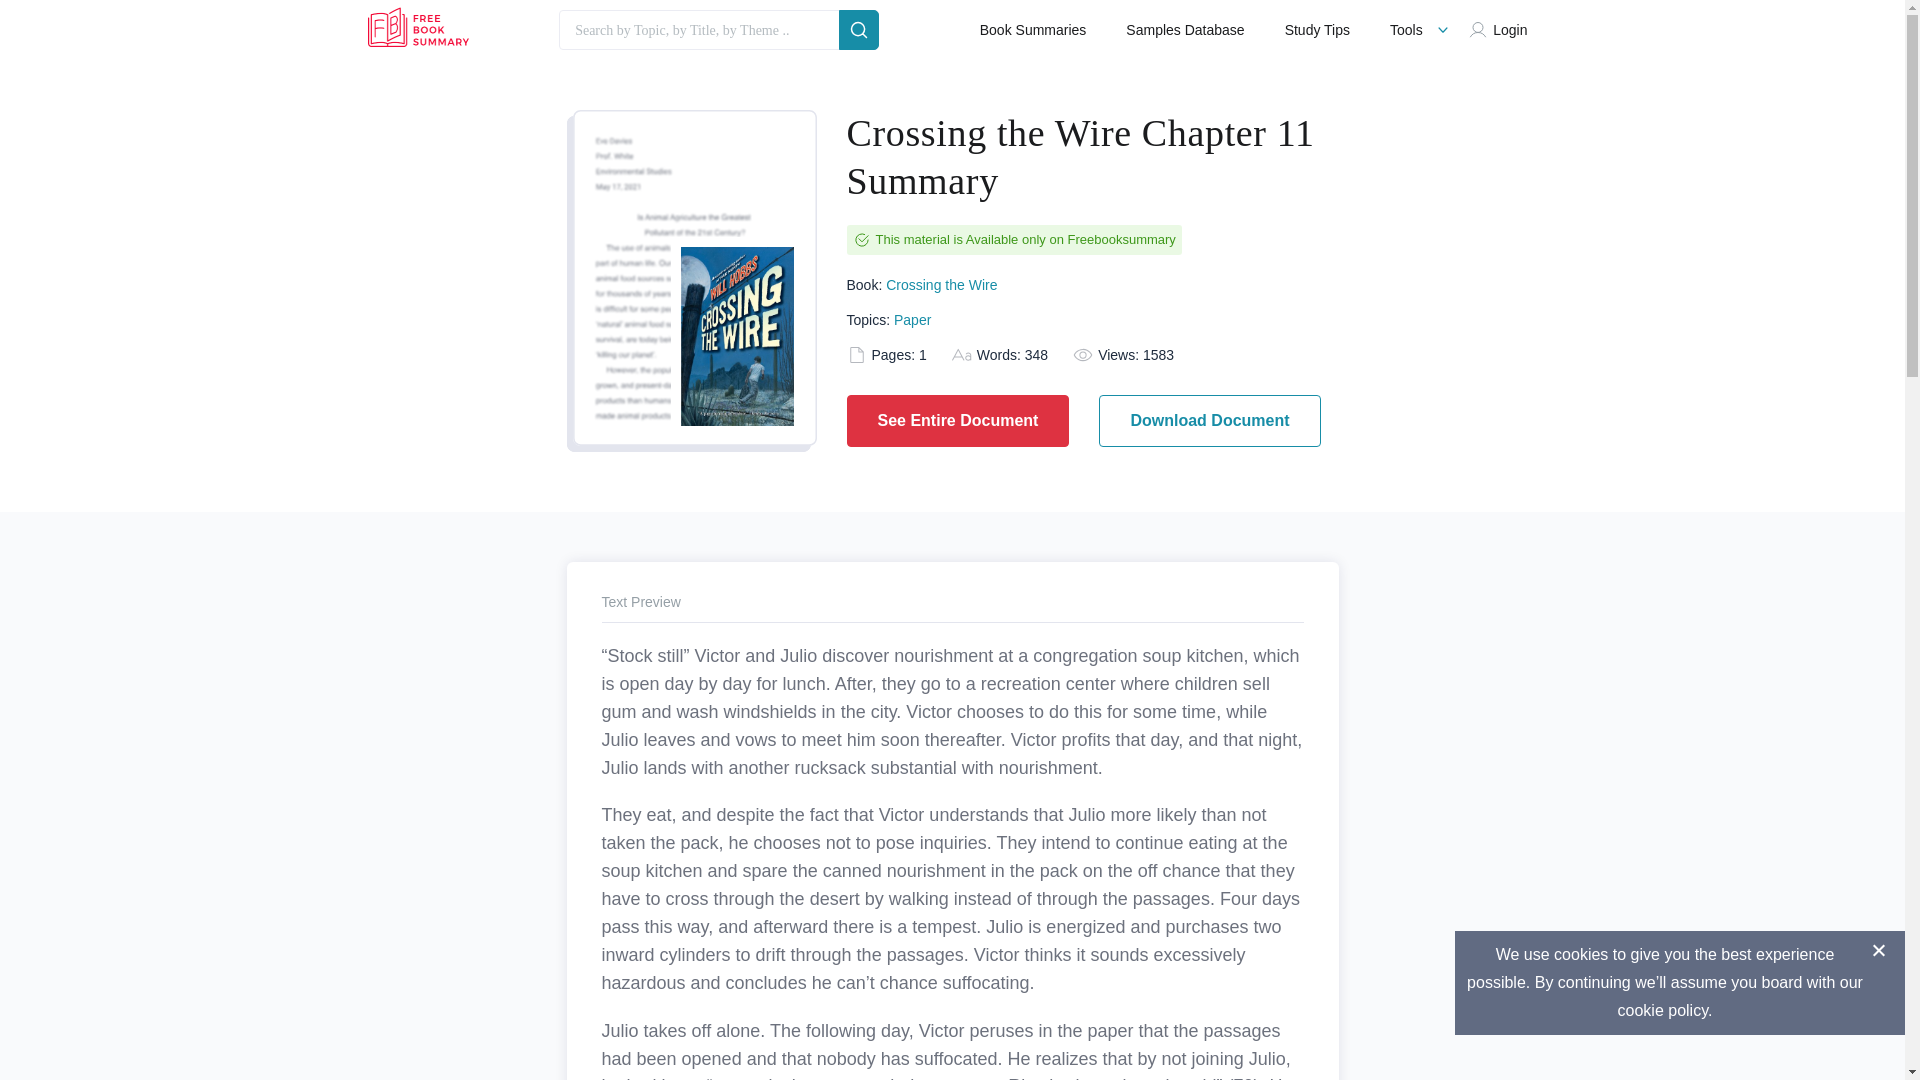 The image size is (1920, 1080). I want to click on Login, so click(1502, 30).